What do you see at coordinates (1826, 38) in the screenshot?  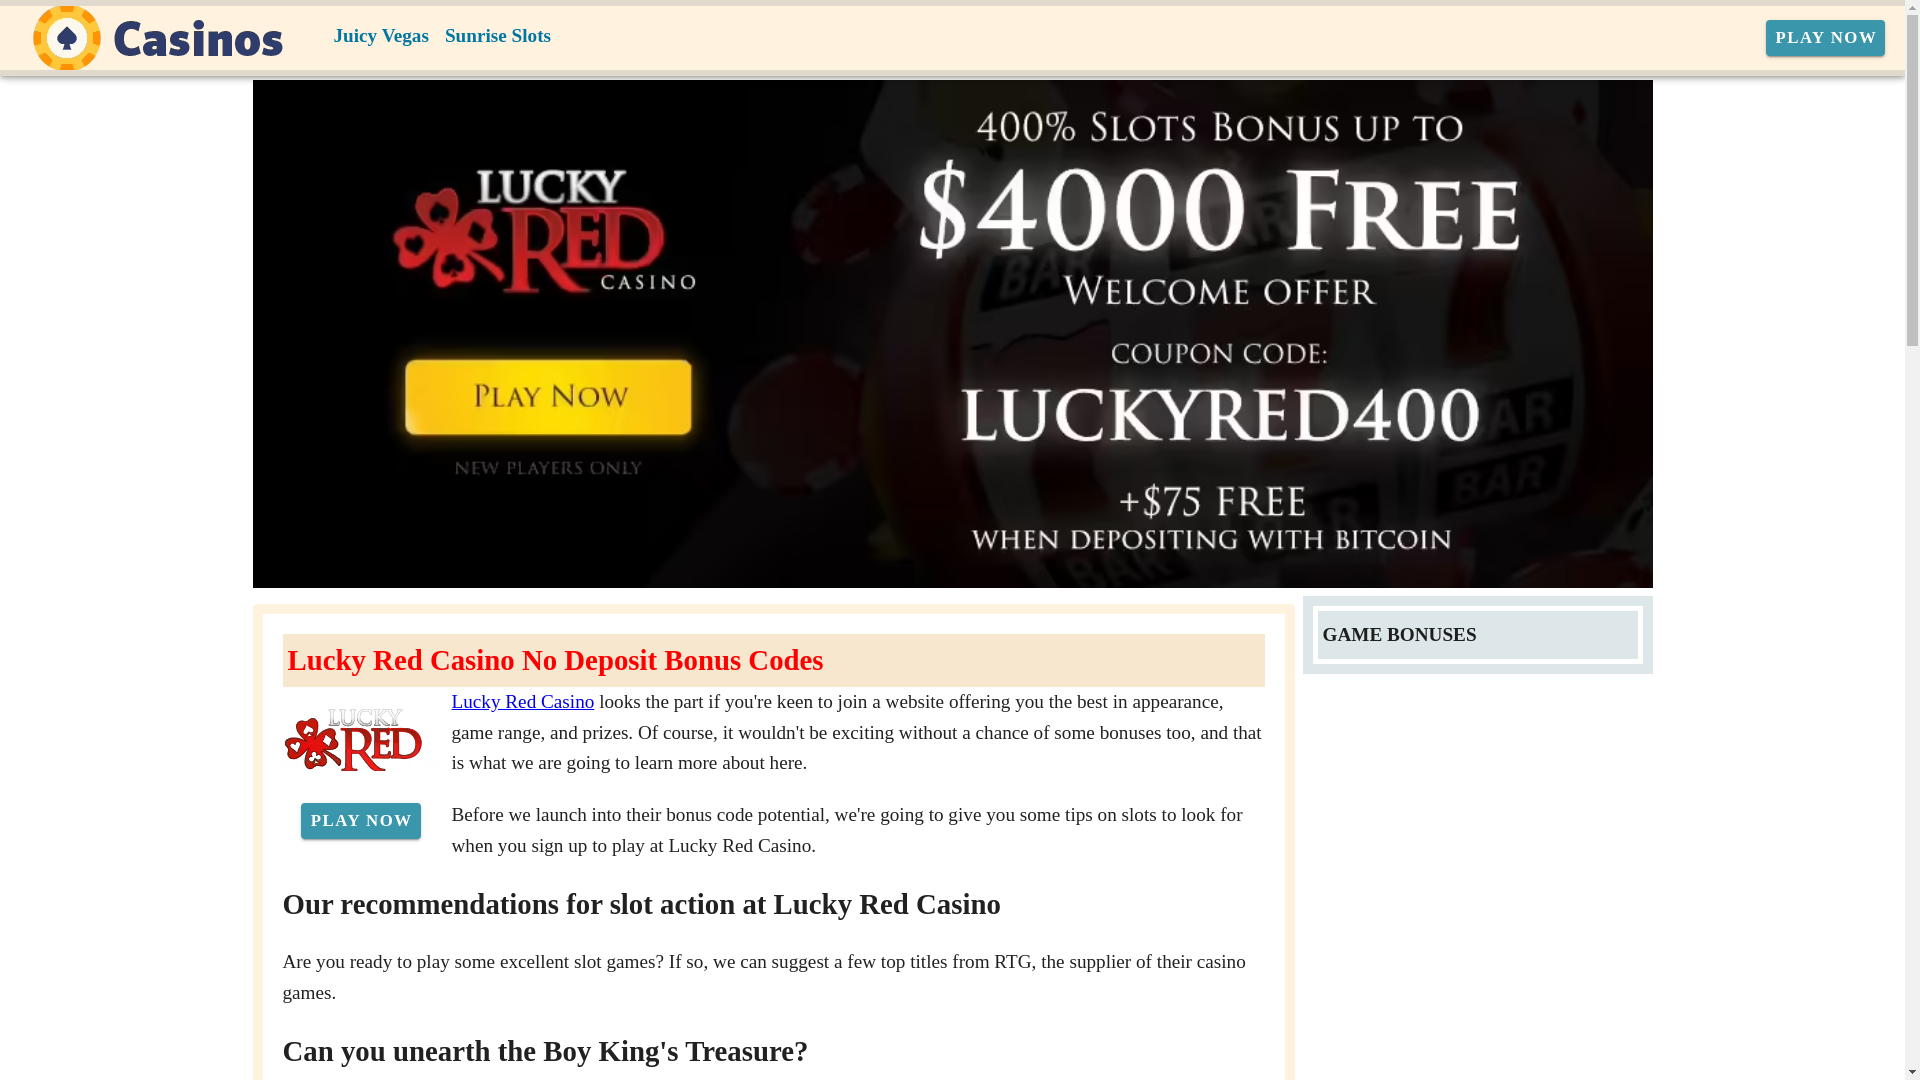 I see `PLAY NOW` at bounding box center [1826, 38].